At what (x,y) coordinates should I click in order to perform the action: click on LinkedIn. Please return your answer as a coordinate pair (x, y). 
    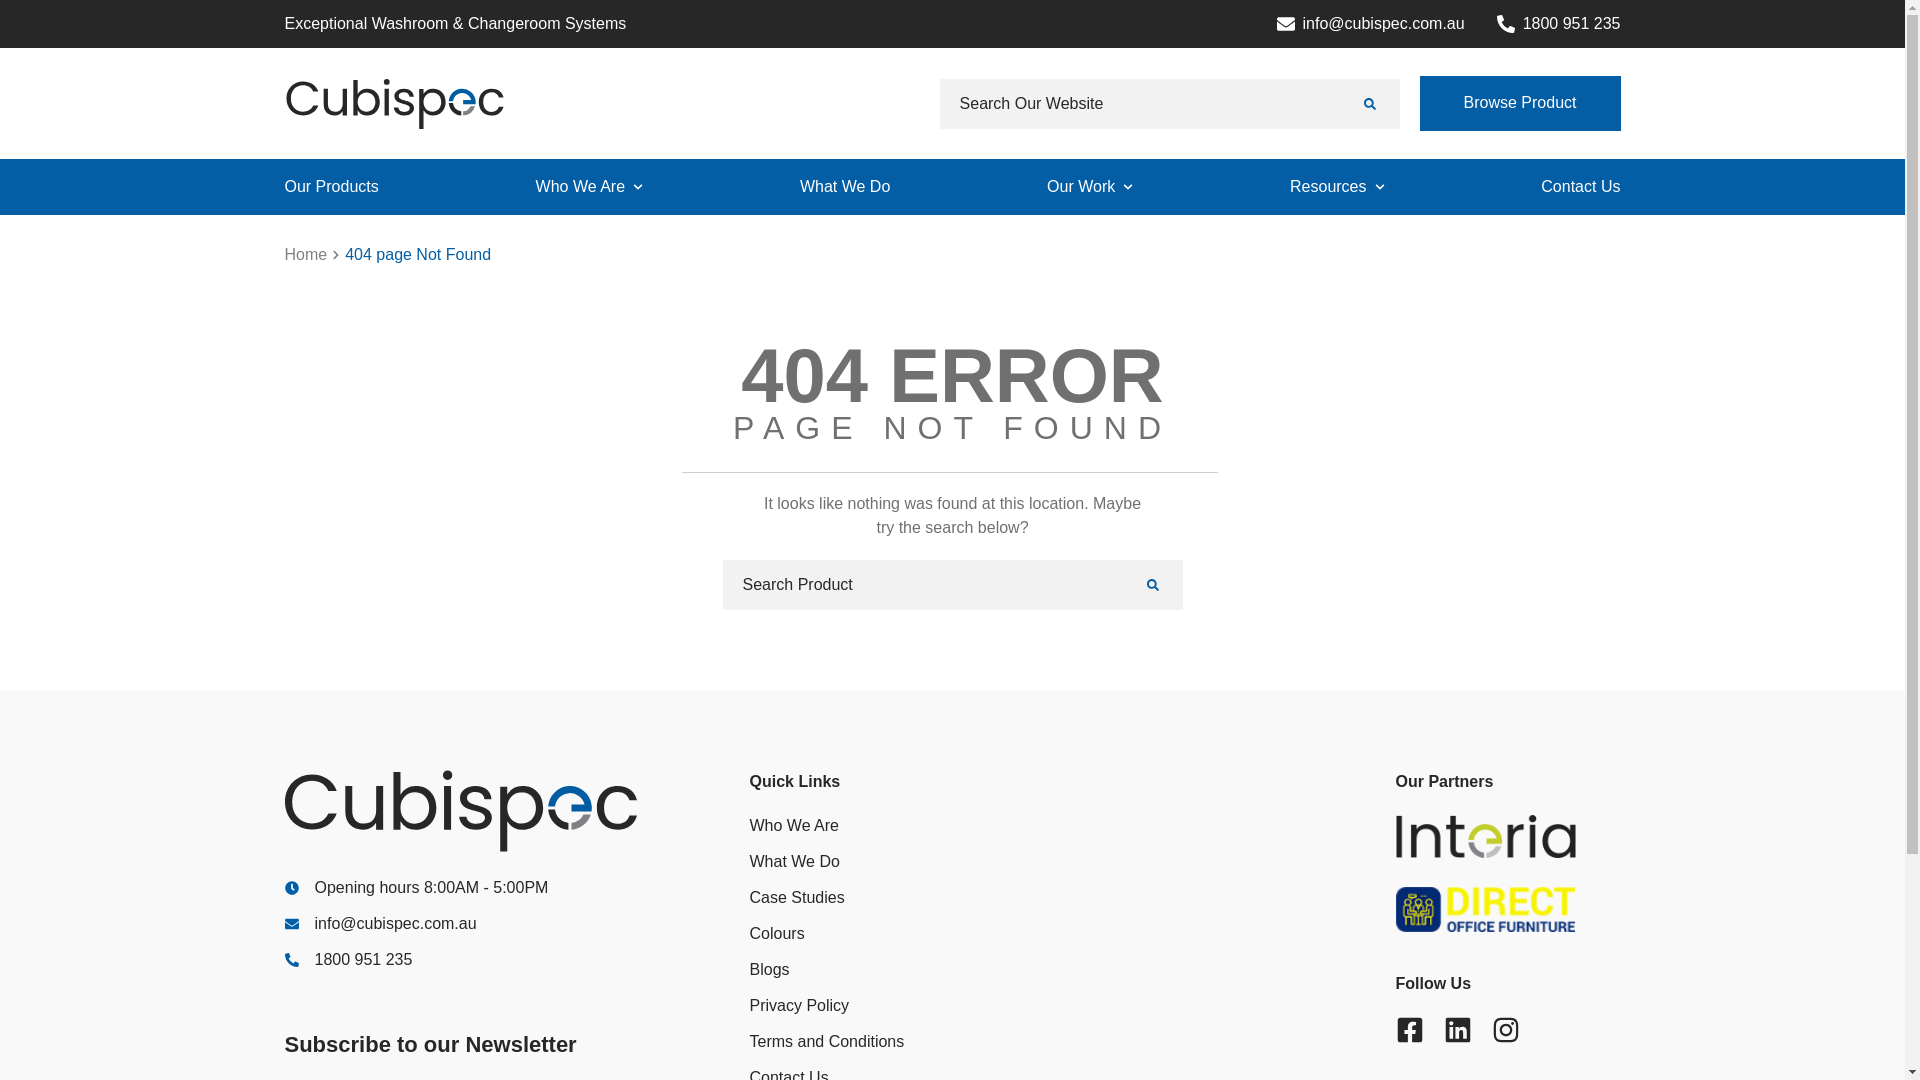
    Looking at the image, I should click on (1458, 1030).